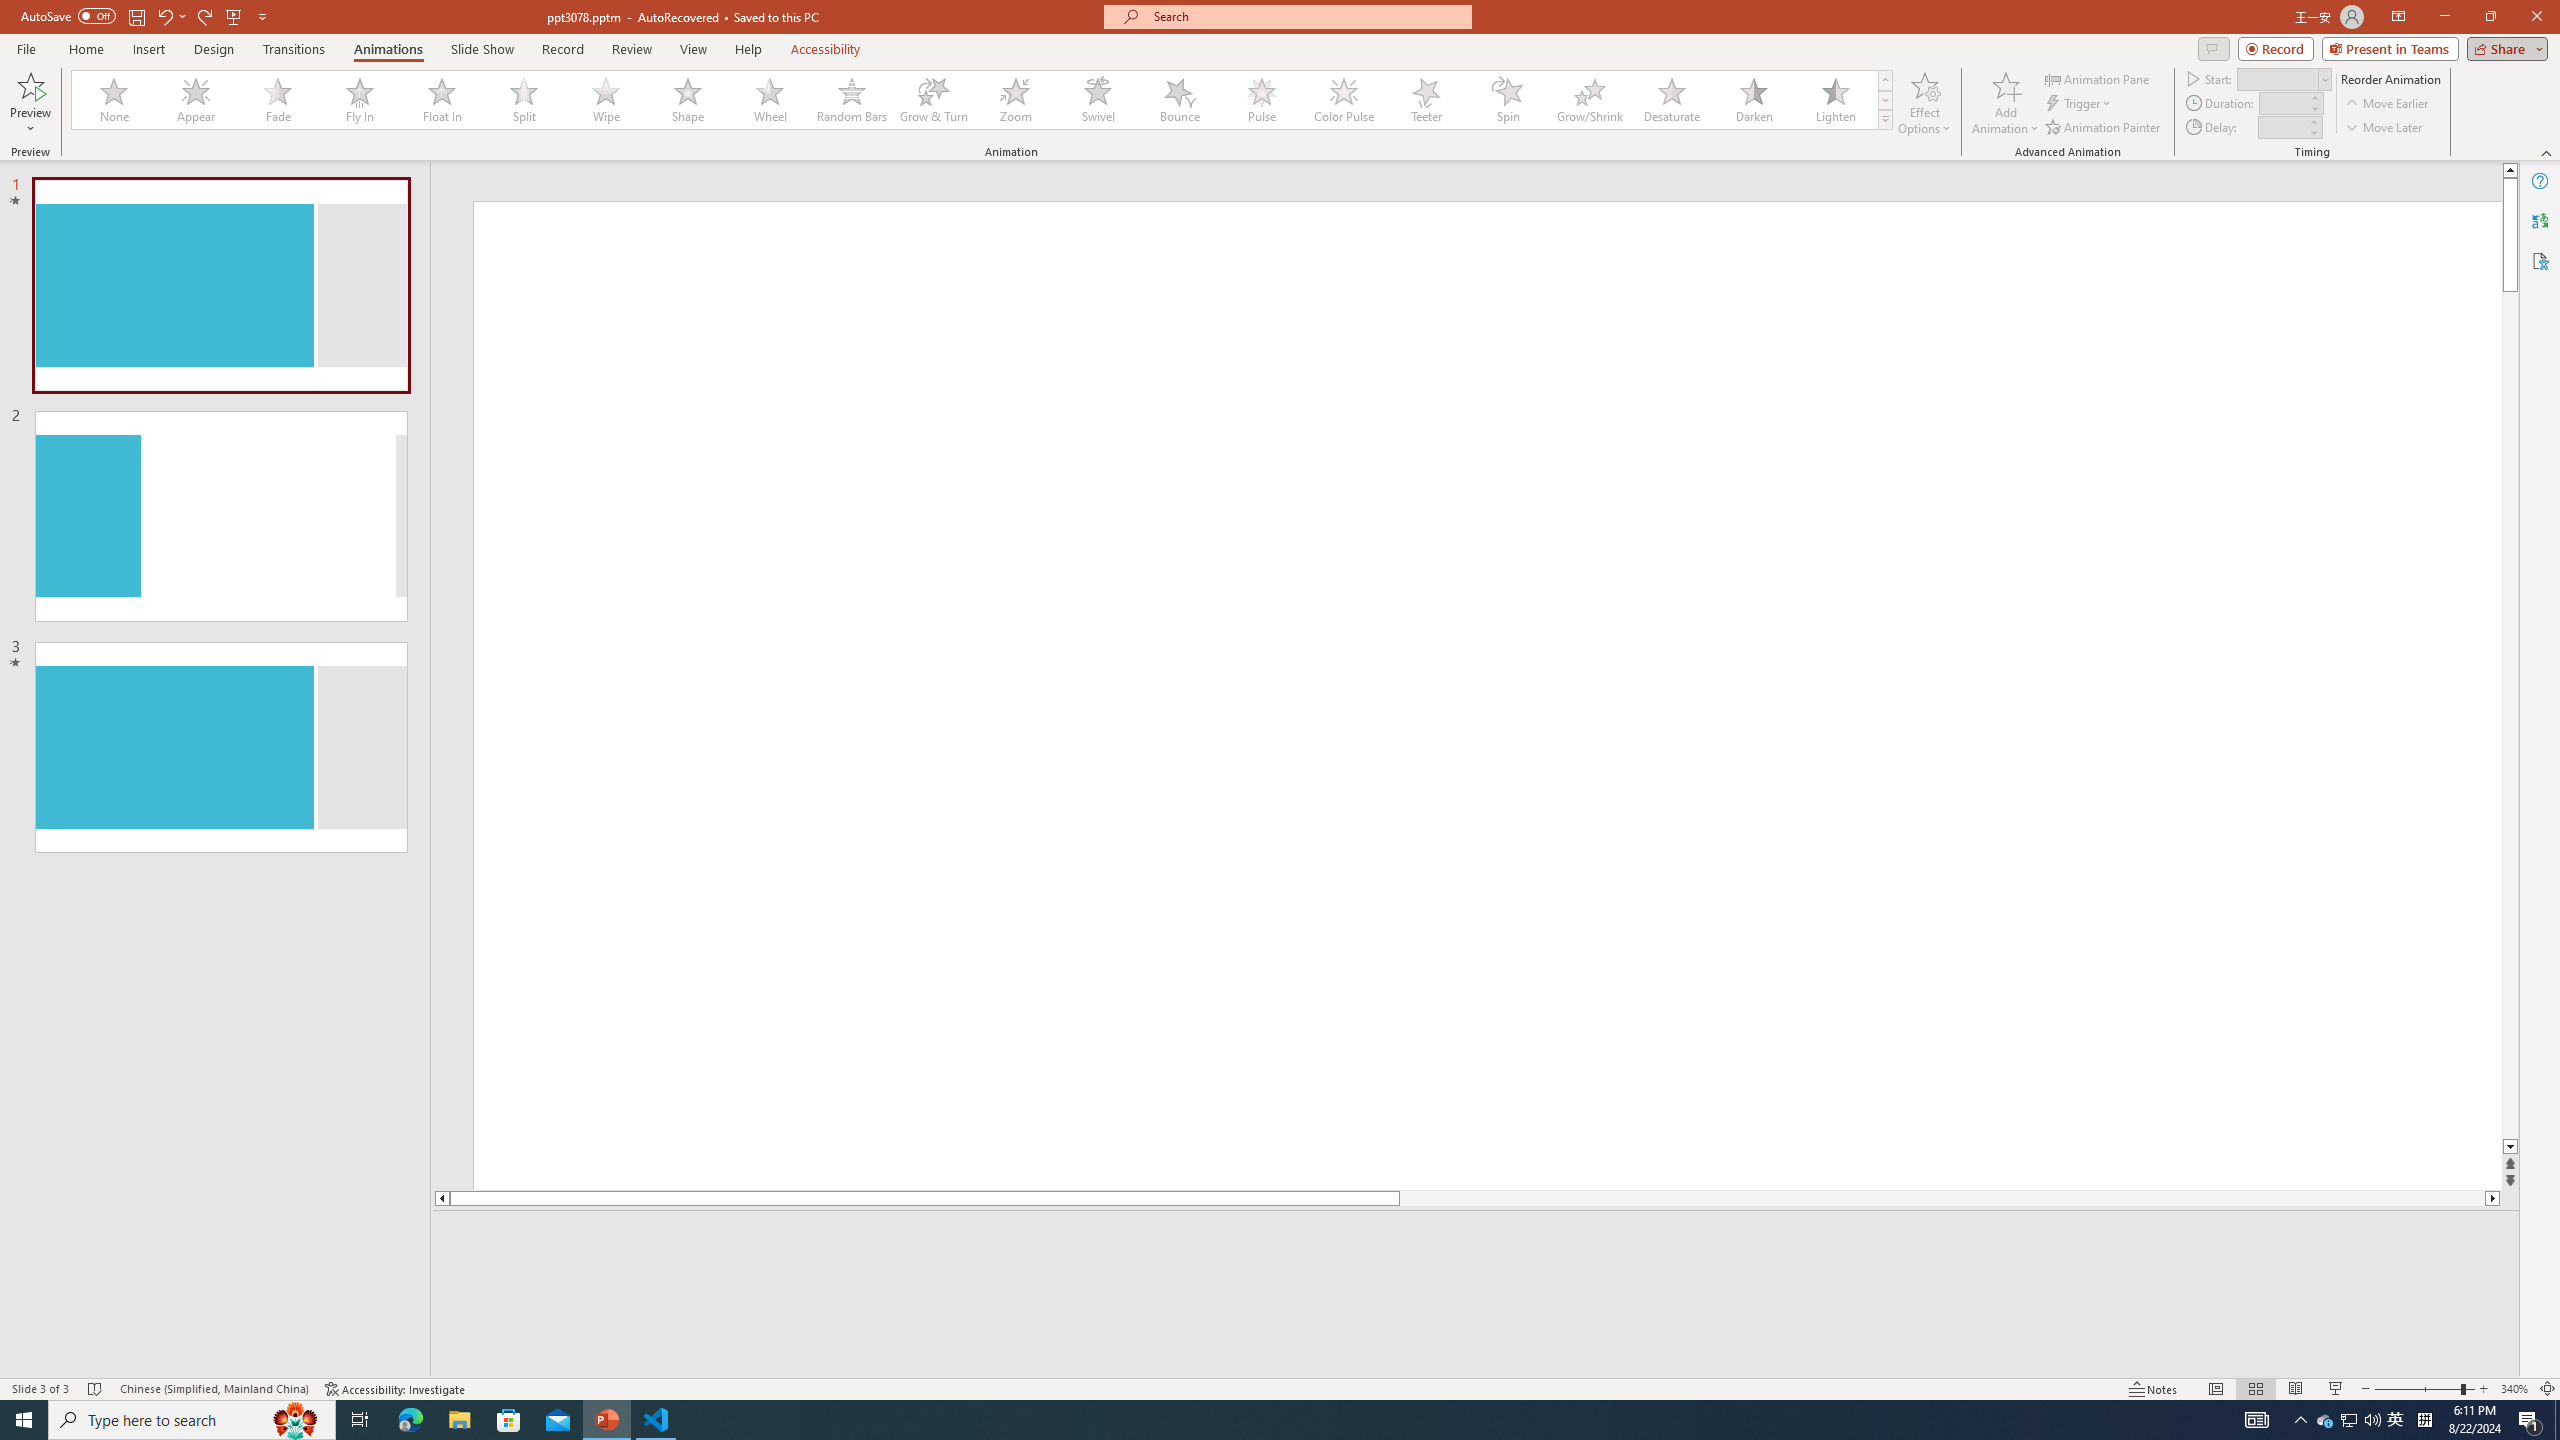  I want to click on Move Earlier, so click(2386, 104).